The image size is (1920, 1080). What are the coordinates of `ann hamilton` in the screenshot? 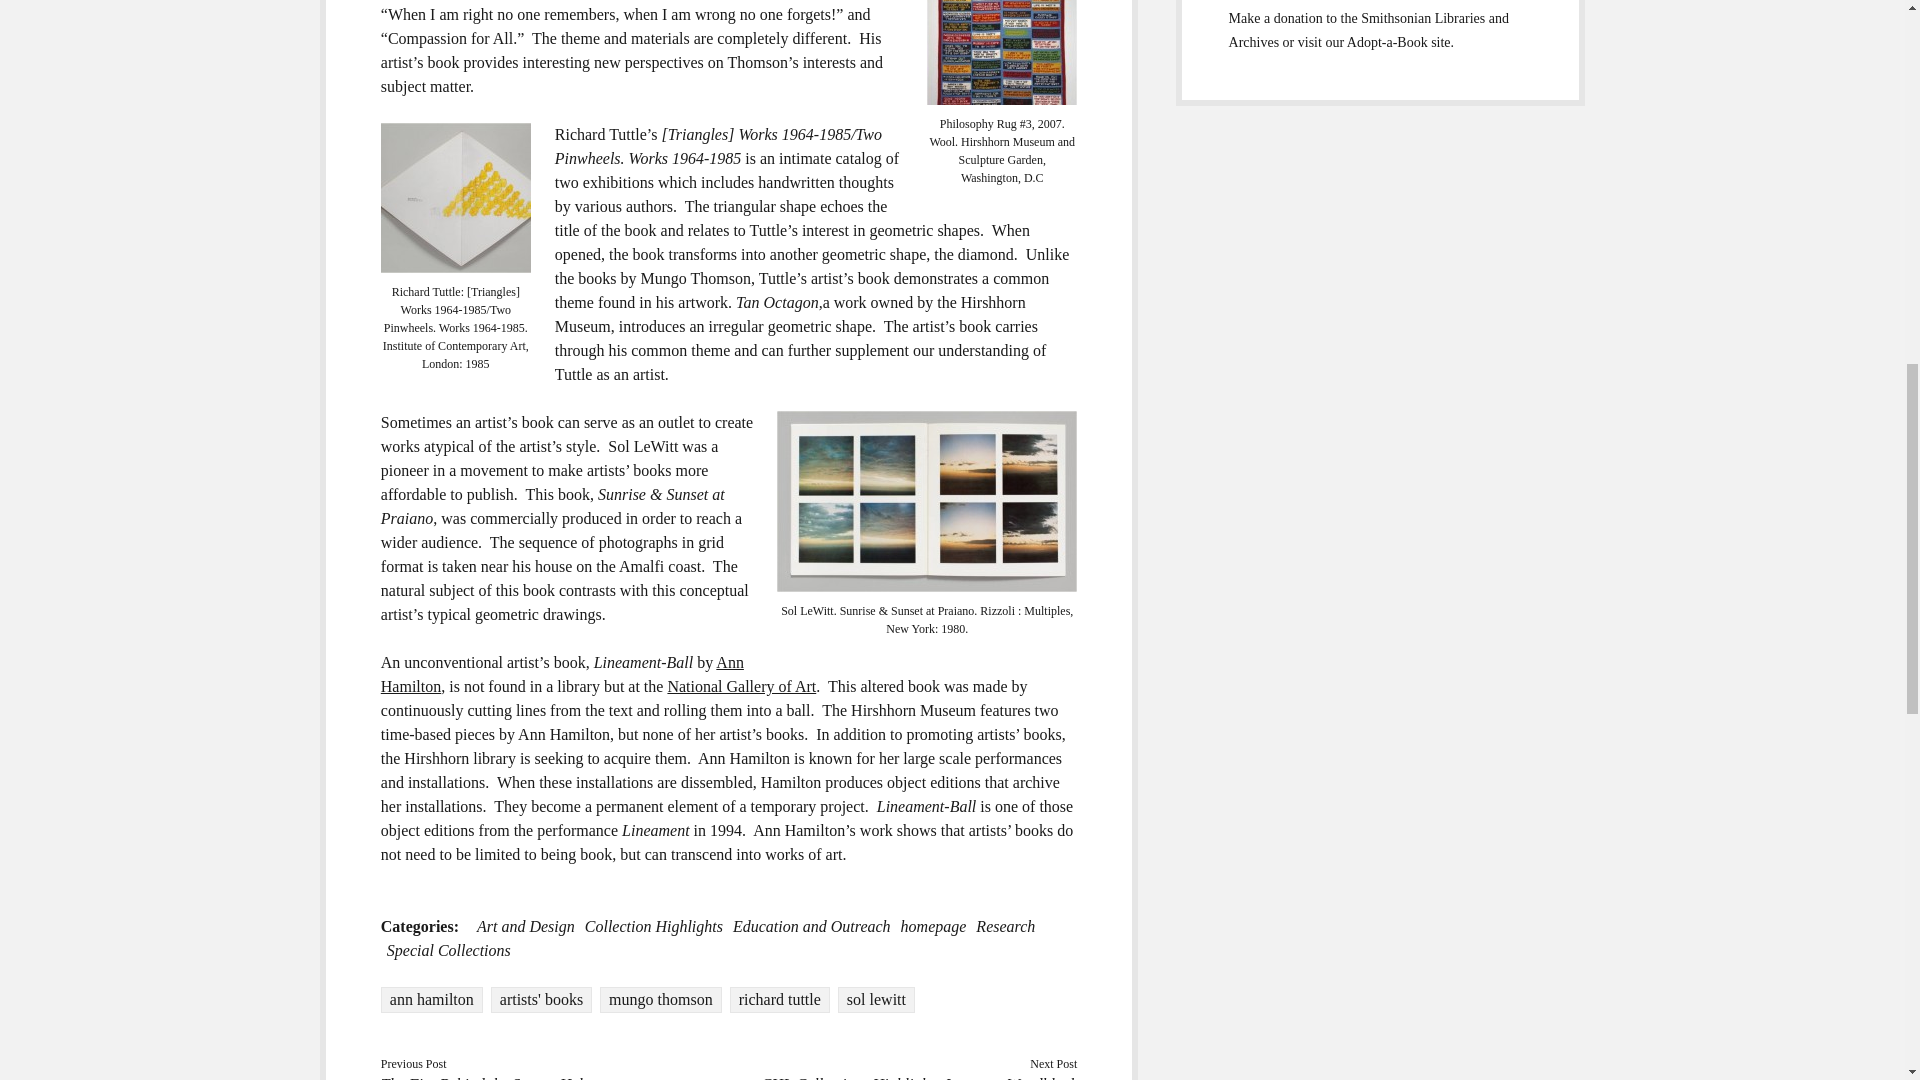 It's located at (432, 1000).